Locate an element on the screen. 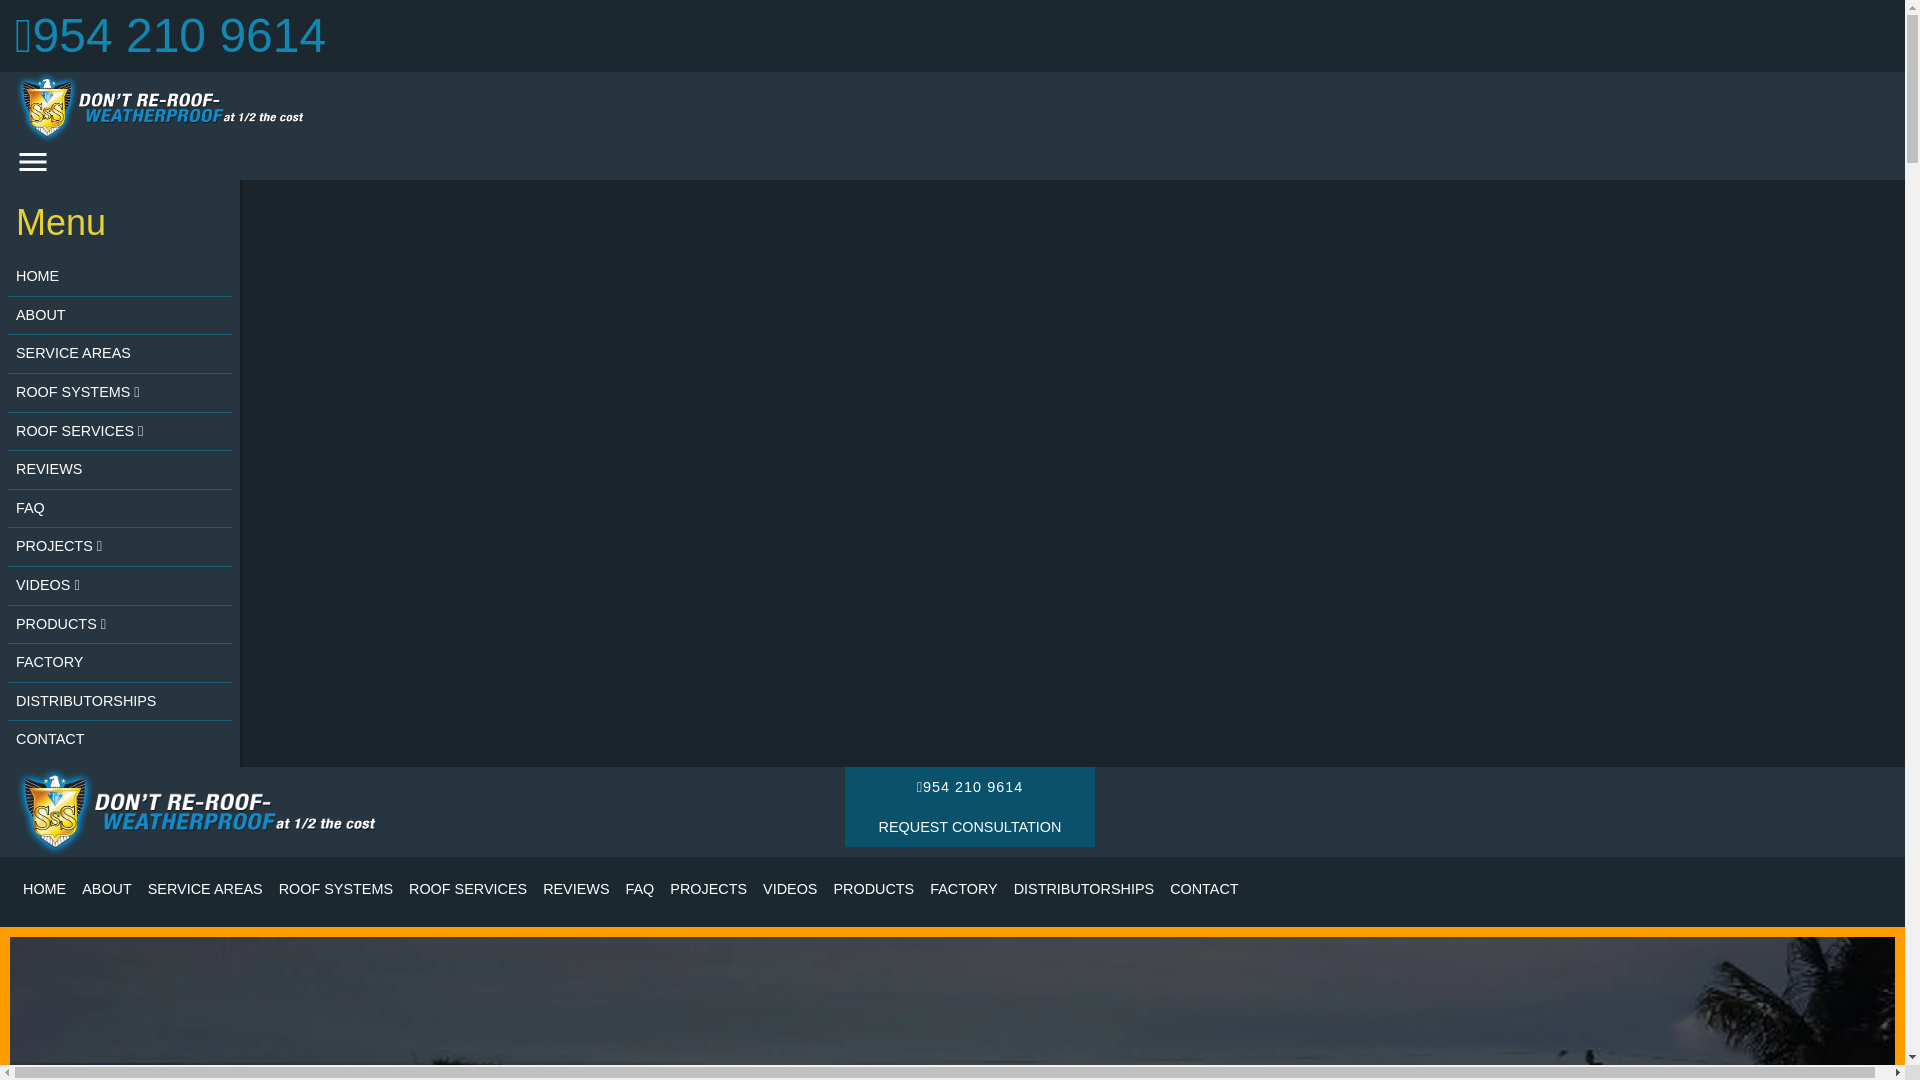 Image resolution: width=1920 pixels, height=1080 pixels. ROOF SERVICES is located at coordinates (120, 432).